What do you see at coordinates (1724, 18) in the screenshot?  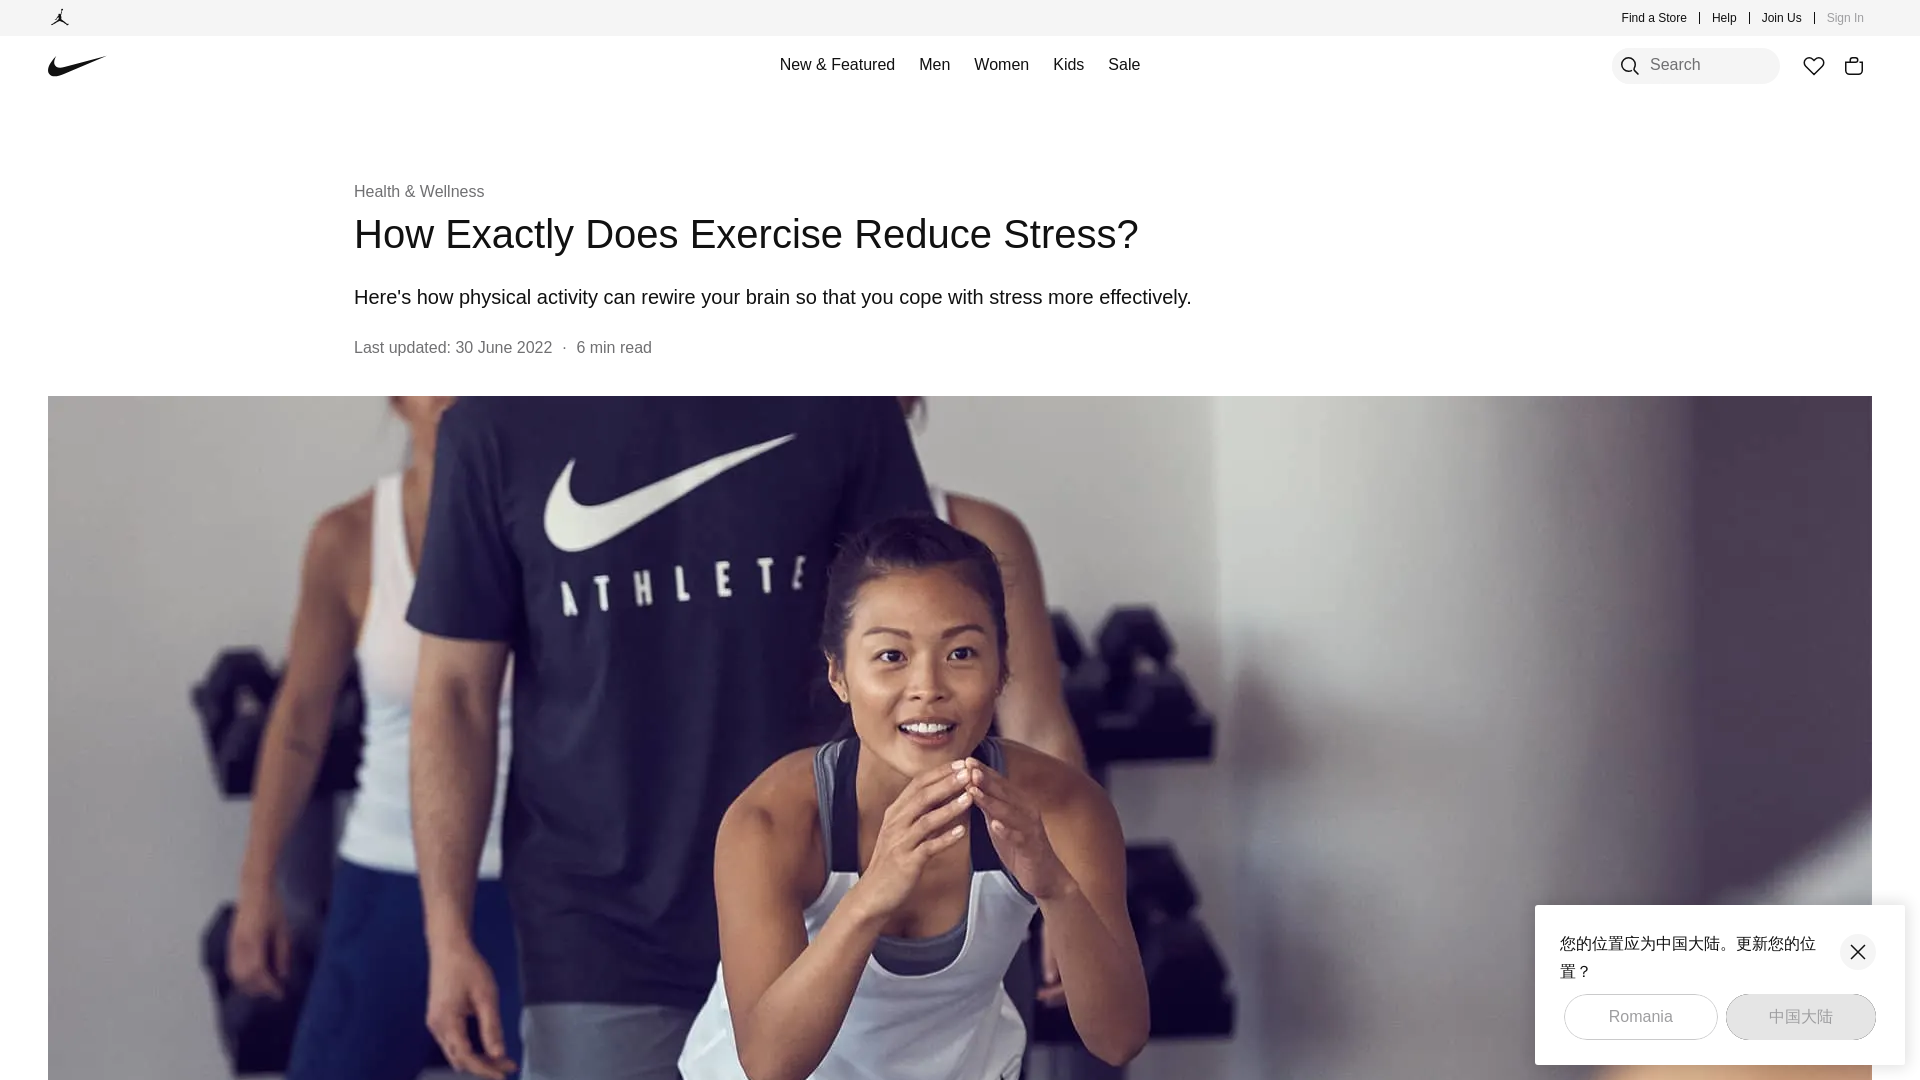 I see `Help` at bounding box center [1724, 18].